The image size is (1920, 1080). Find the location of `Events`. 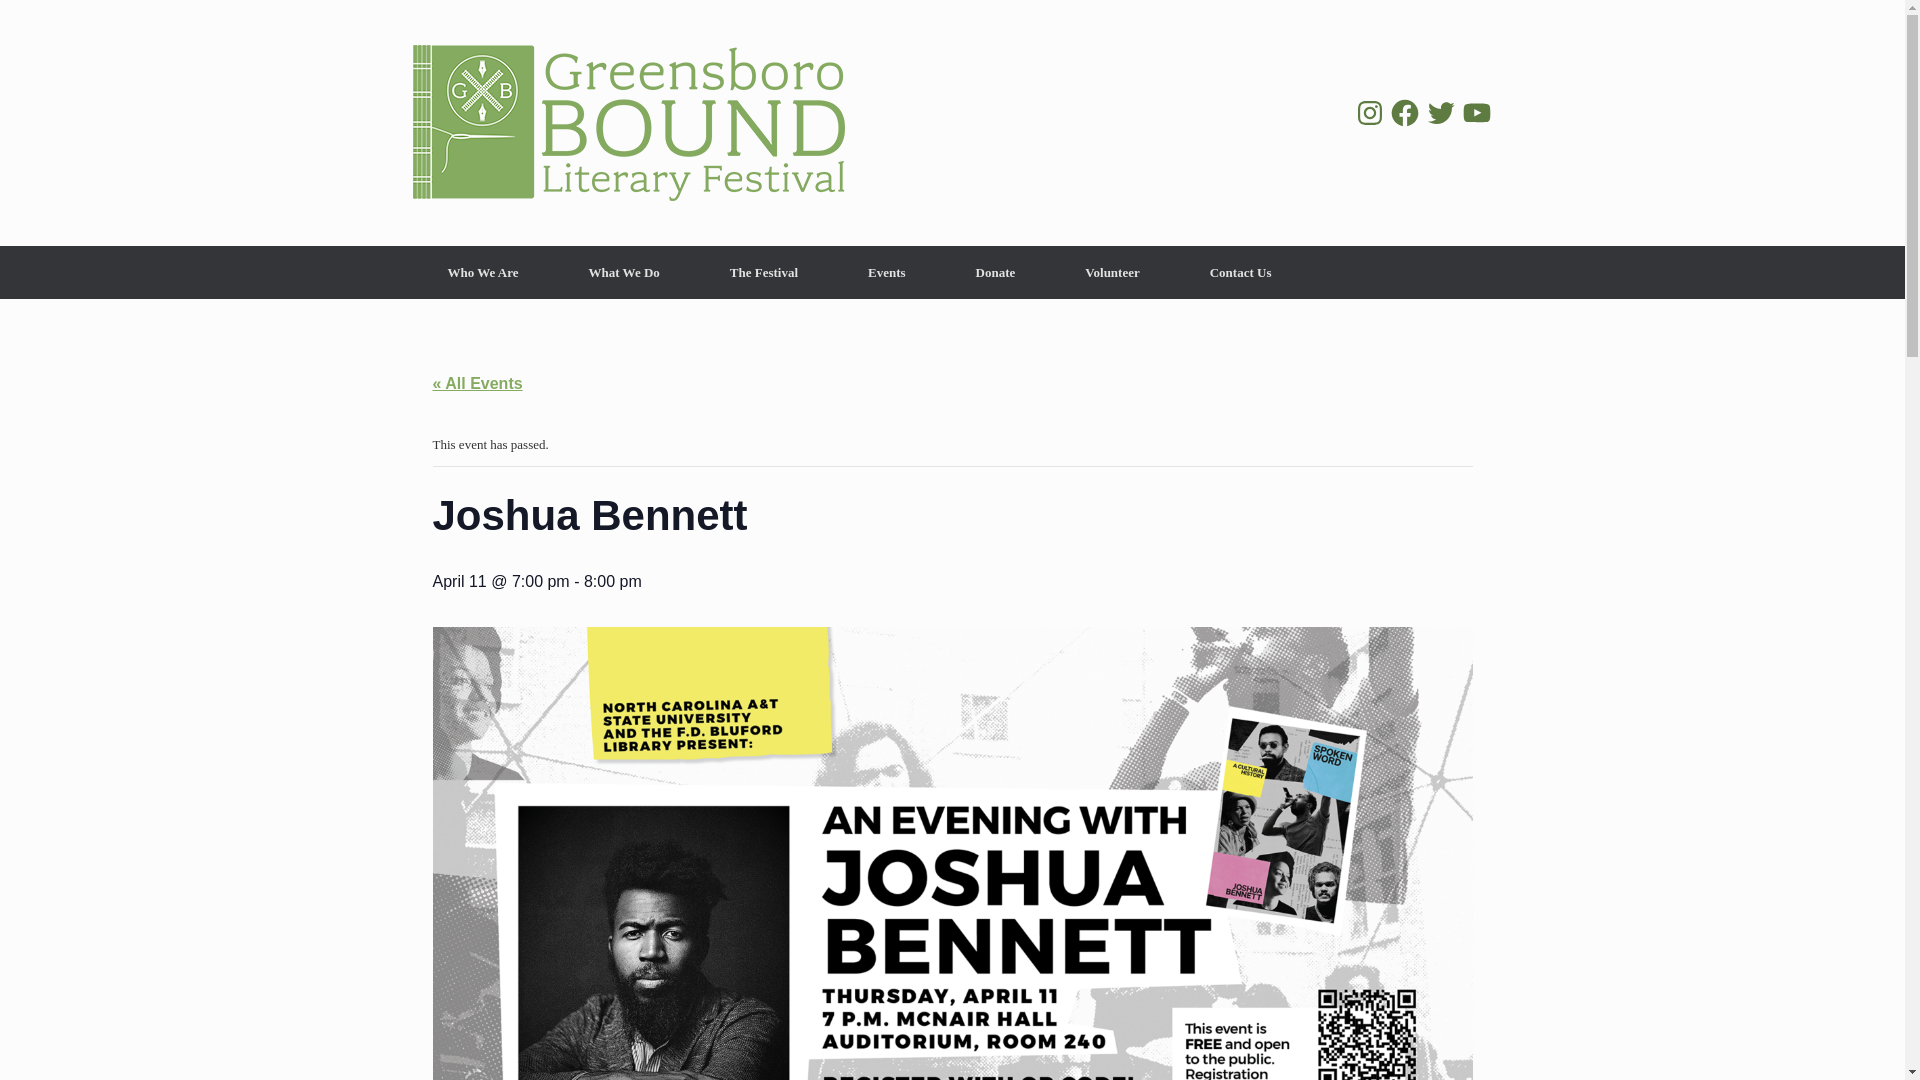

Events is located at coordinates (886, 272).